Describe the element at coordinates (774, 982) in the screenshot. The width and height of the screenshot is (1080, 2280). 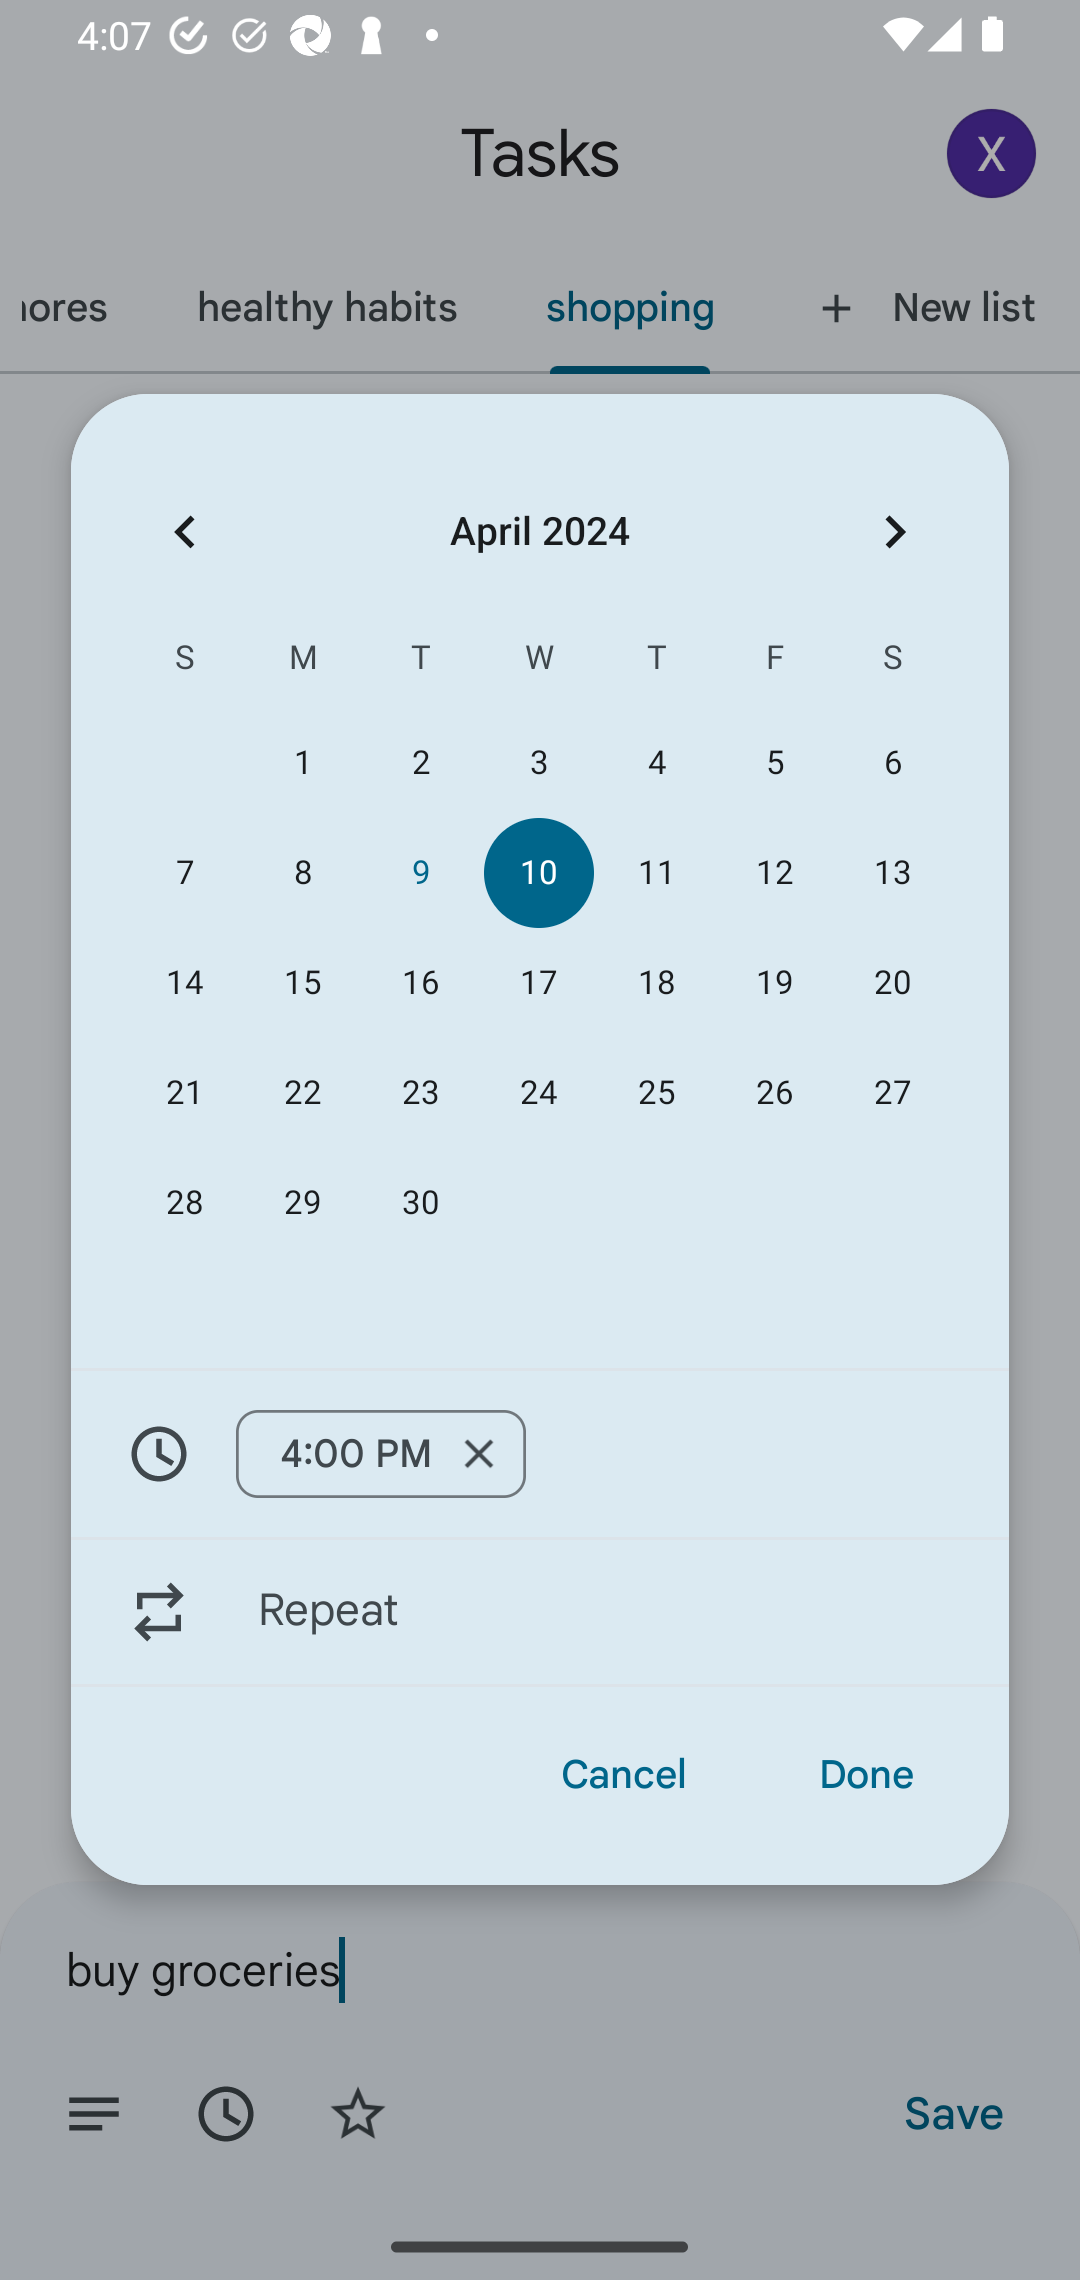
I see `19 19 April 2024` at that location.